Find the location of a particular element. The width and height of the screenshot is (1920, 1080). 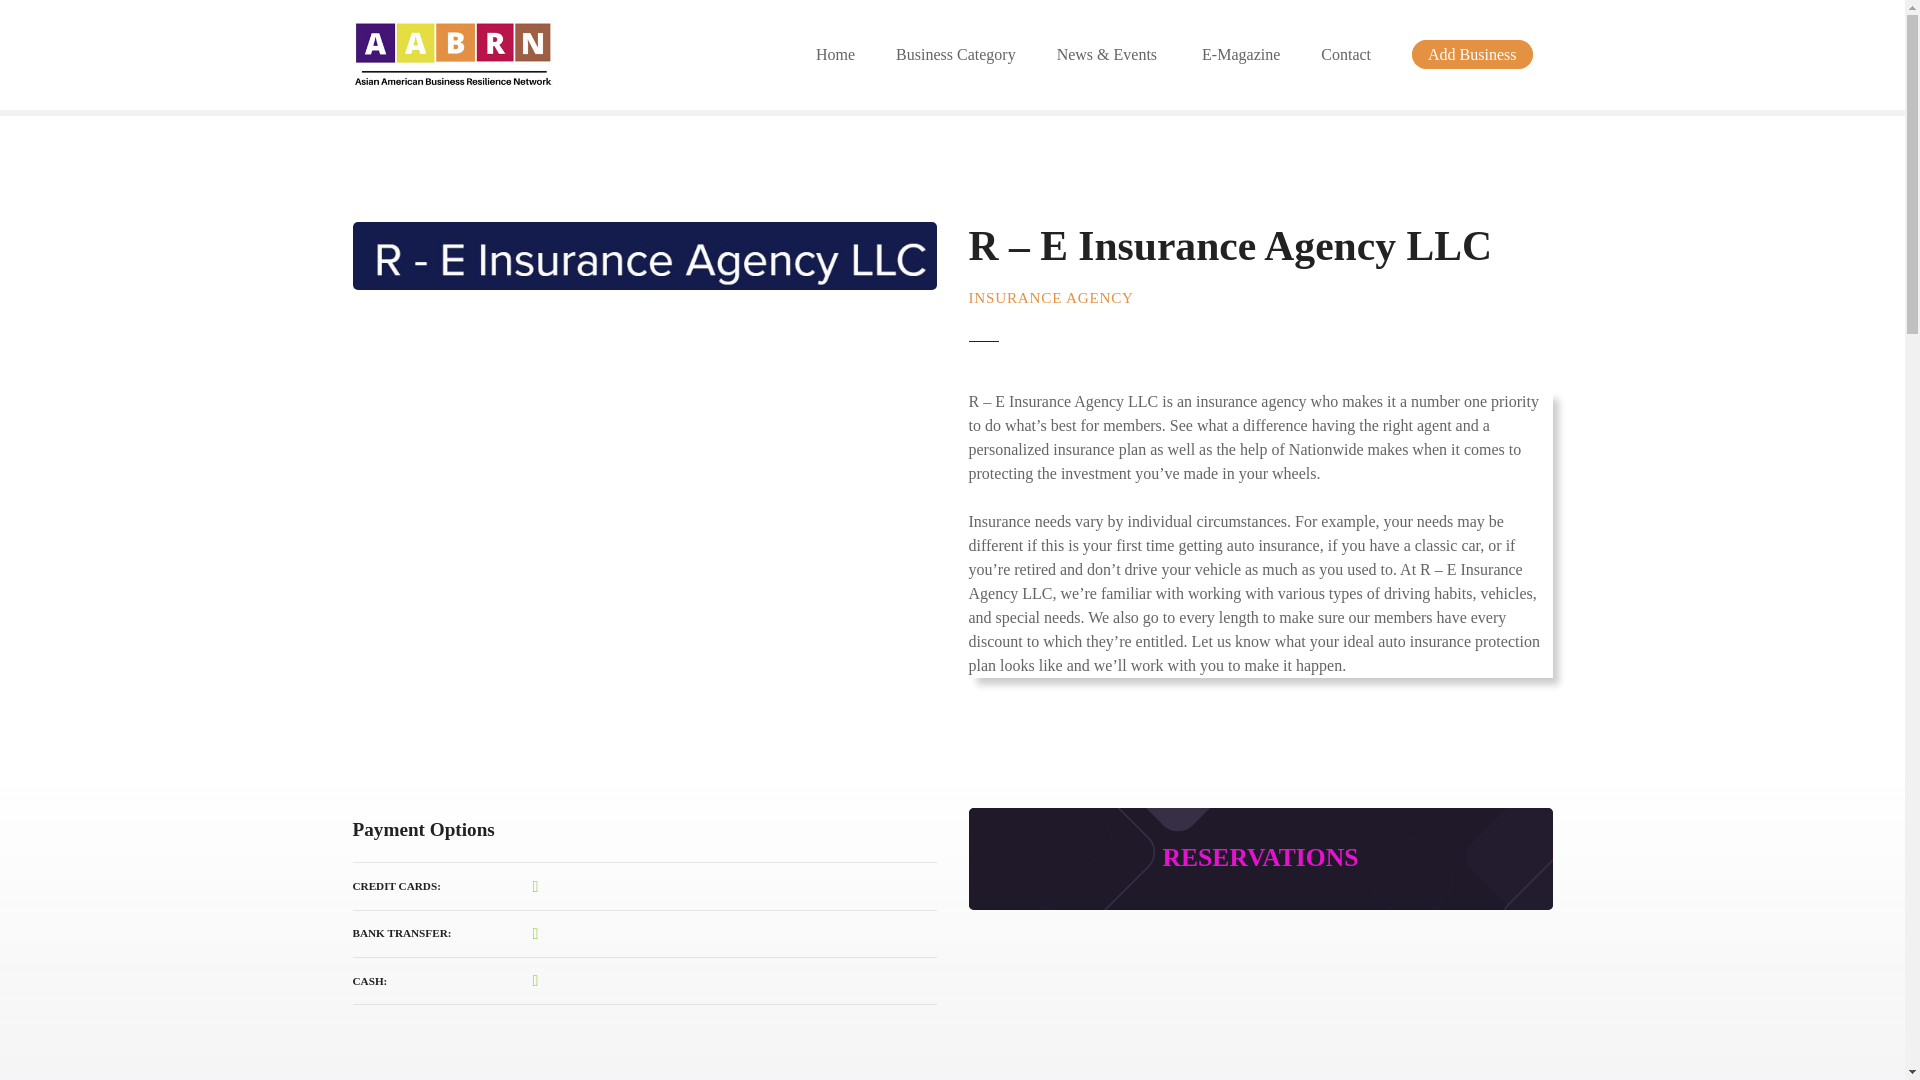

Add Business is located at coordinates (1472, 54).